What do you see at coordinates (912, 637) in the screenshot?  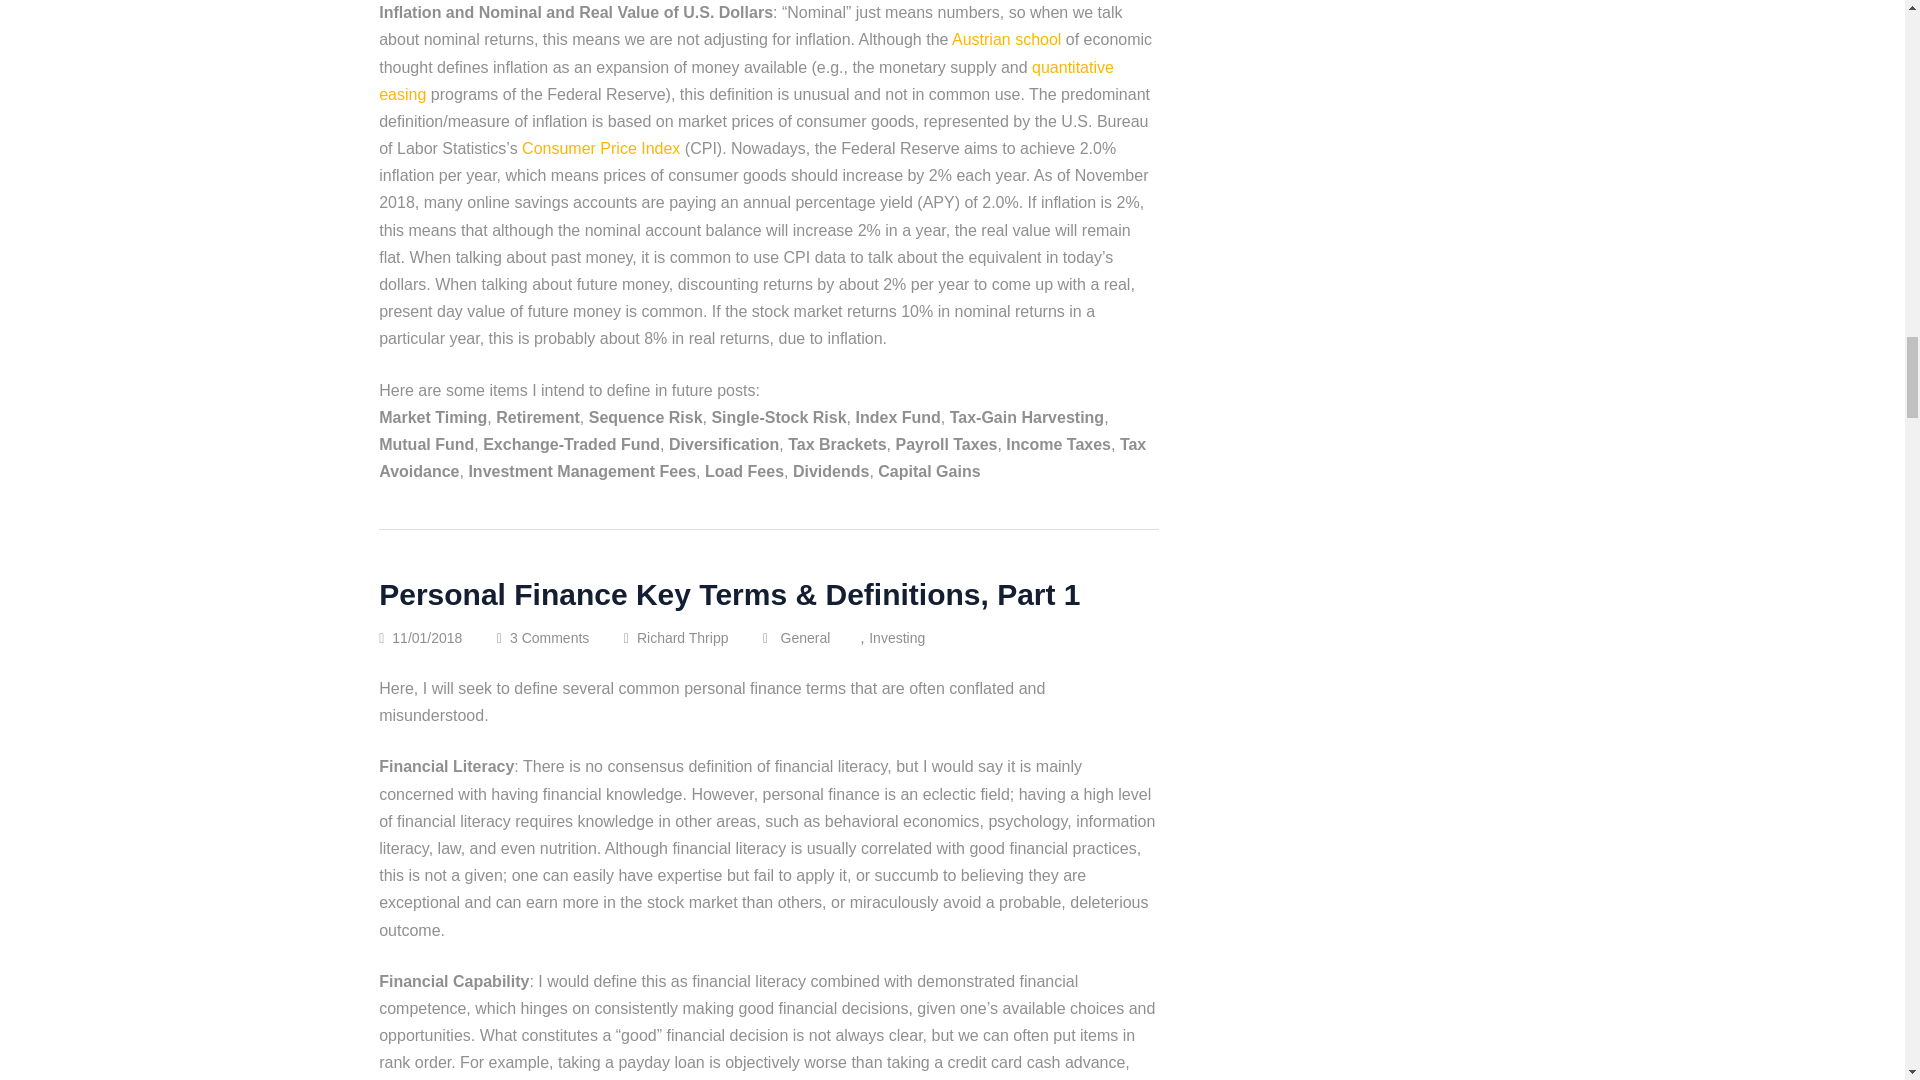 I see `Investing` at bounding box center [912, 637].